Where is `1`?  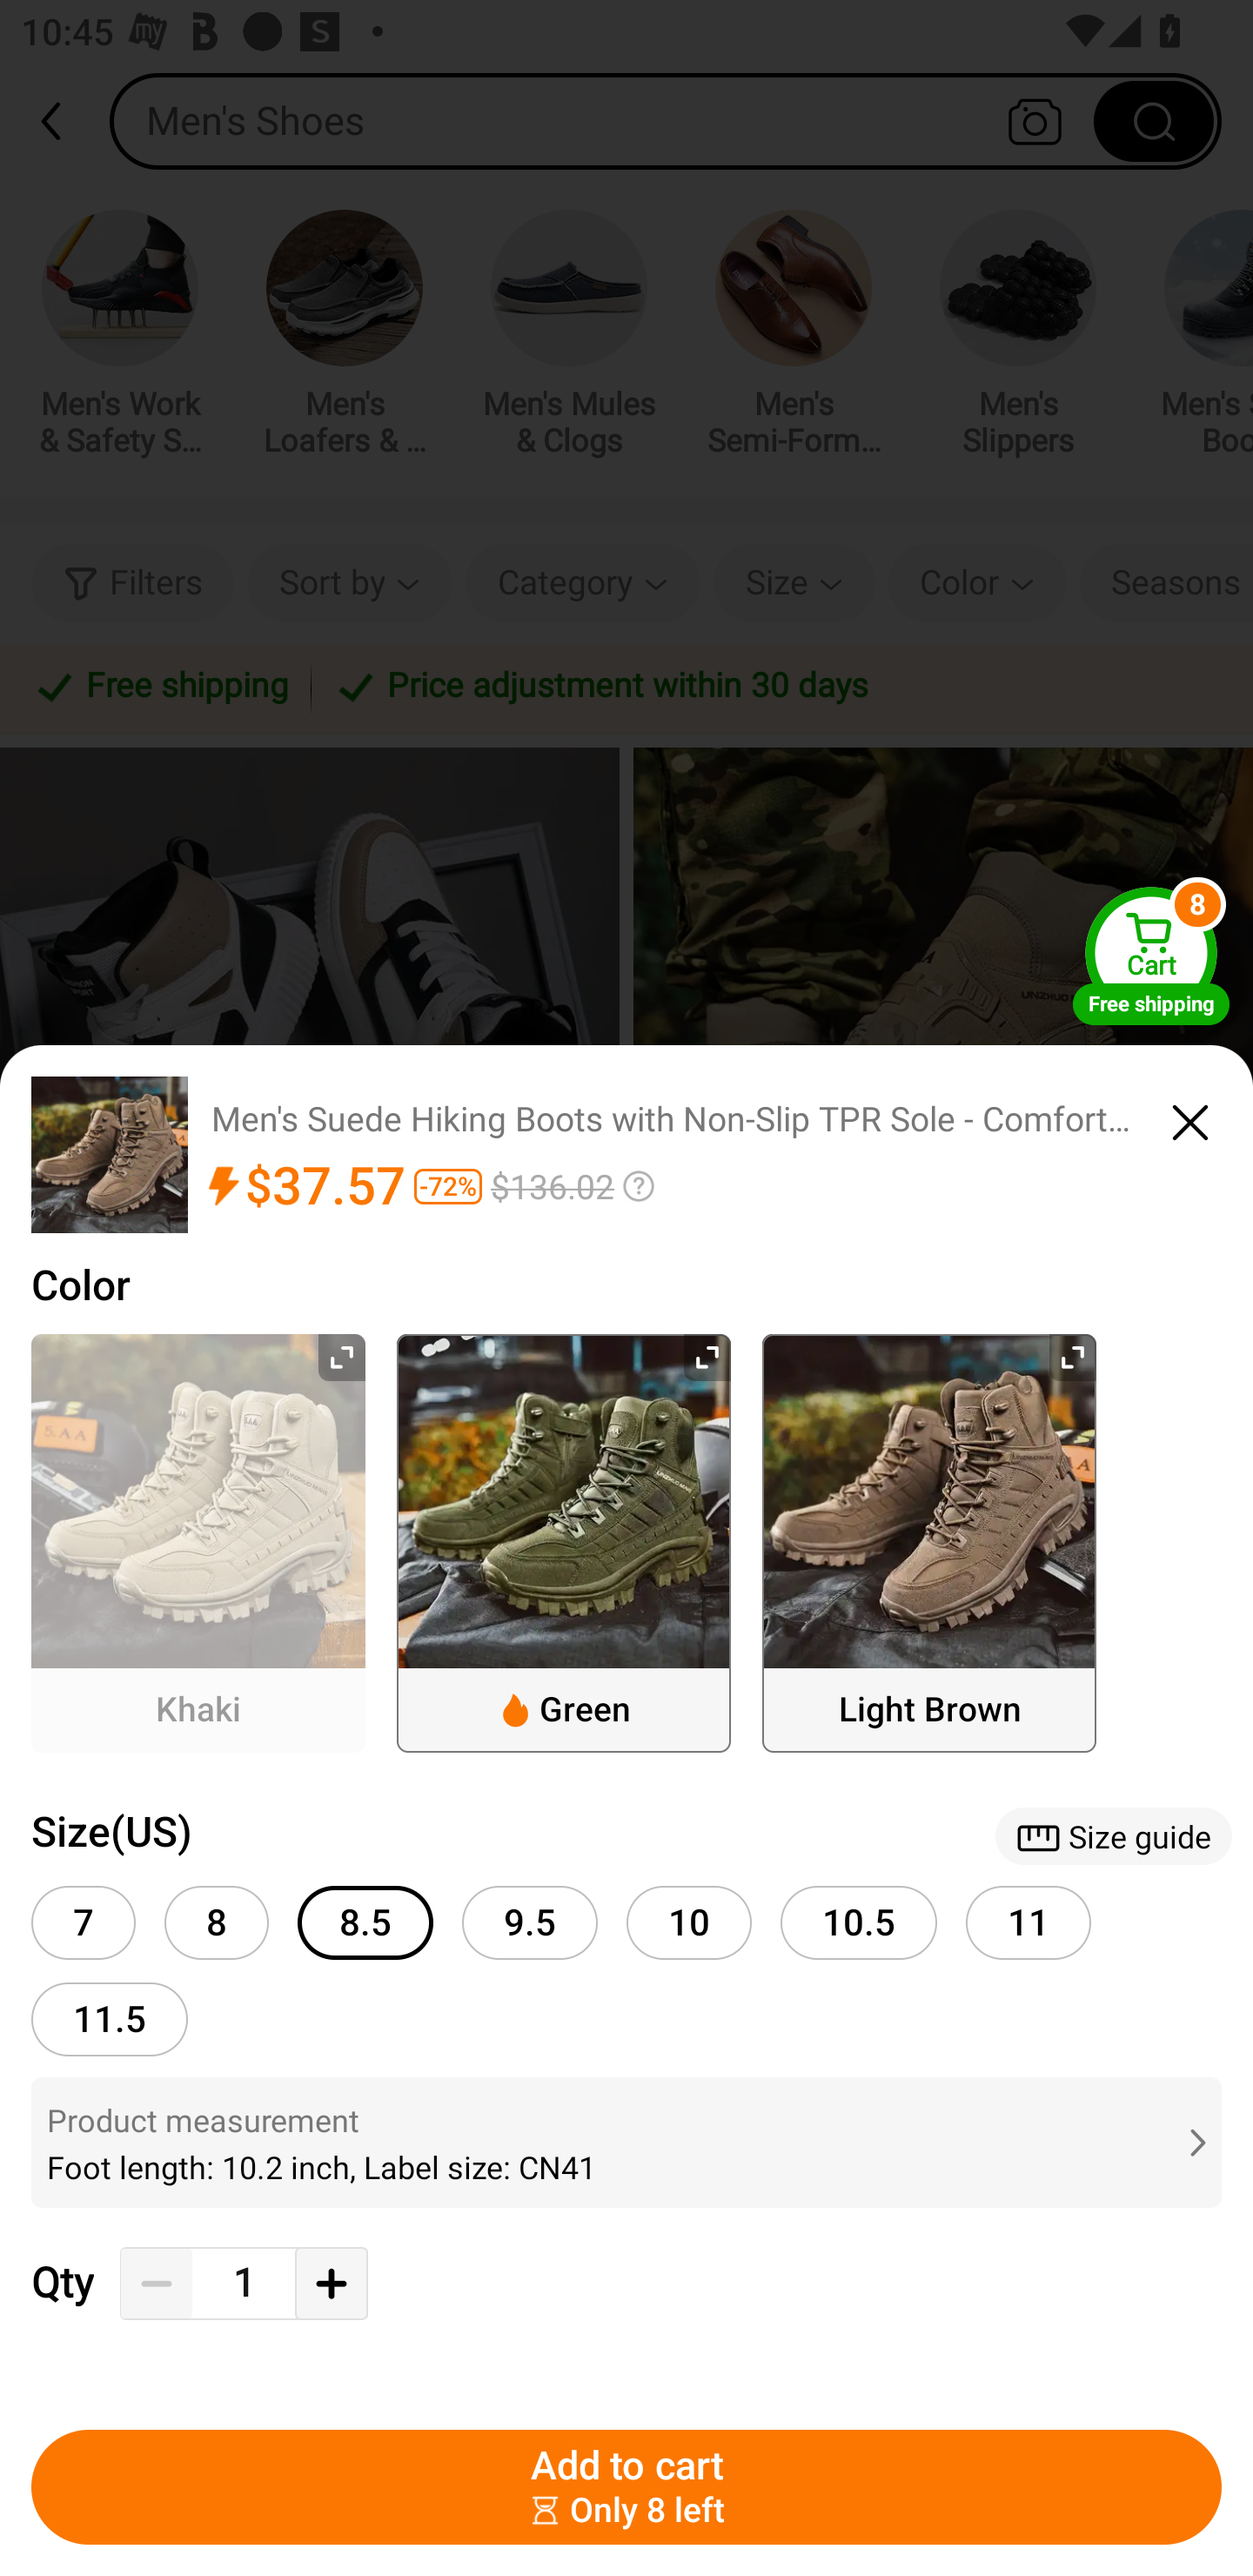
1 is located at coordinates (244, 2284).